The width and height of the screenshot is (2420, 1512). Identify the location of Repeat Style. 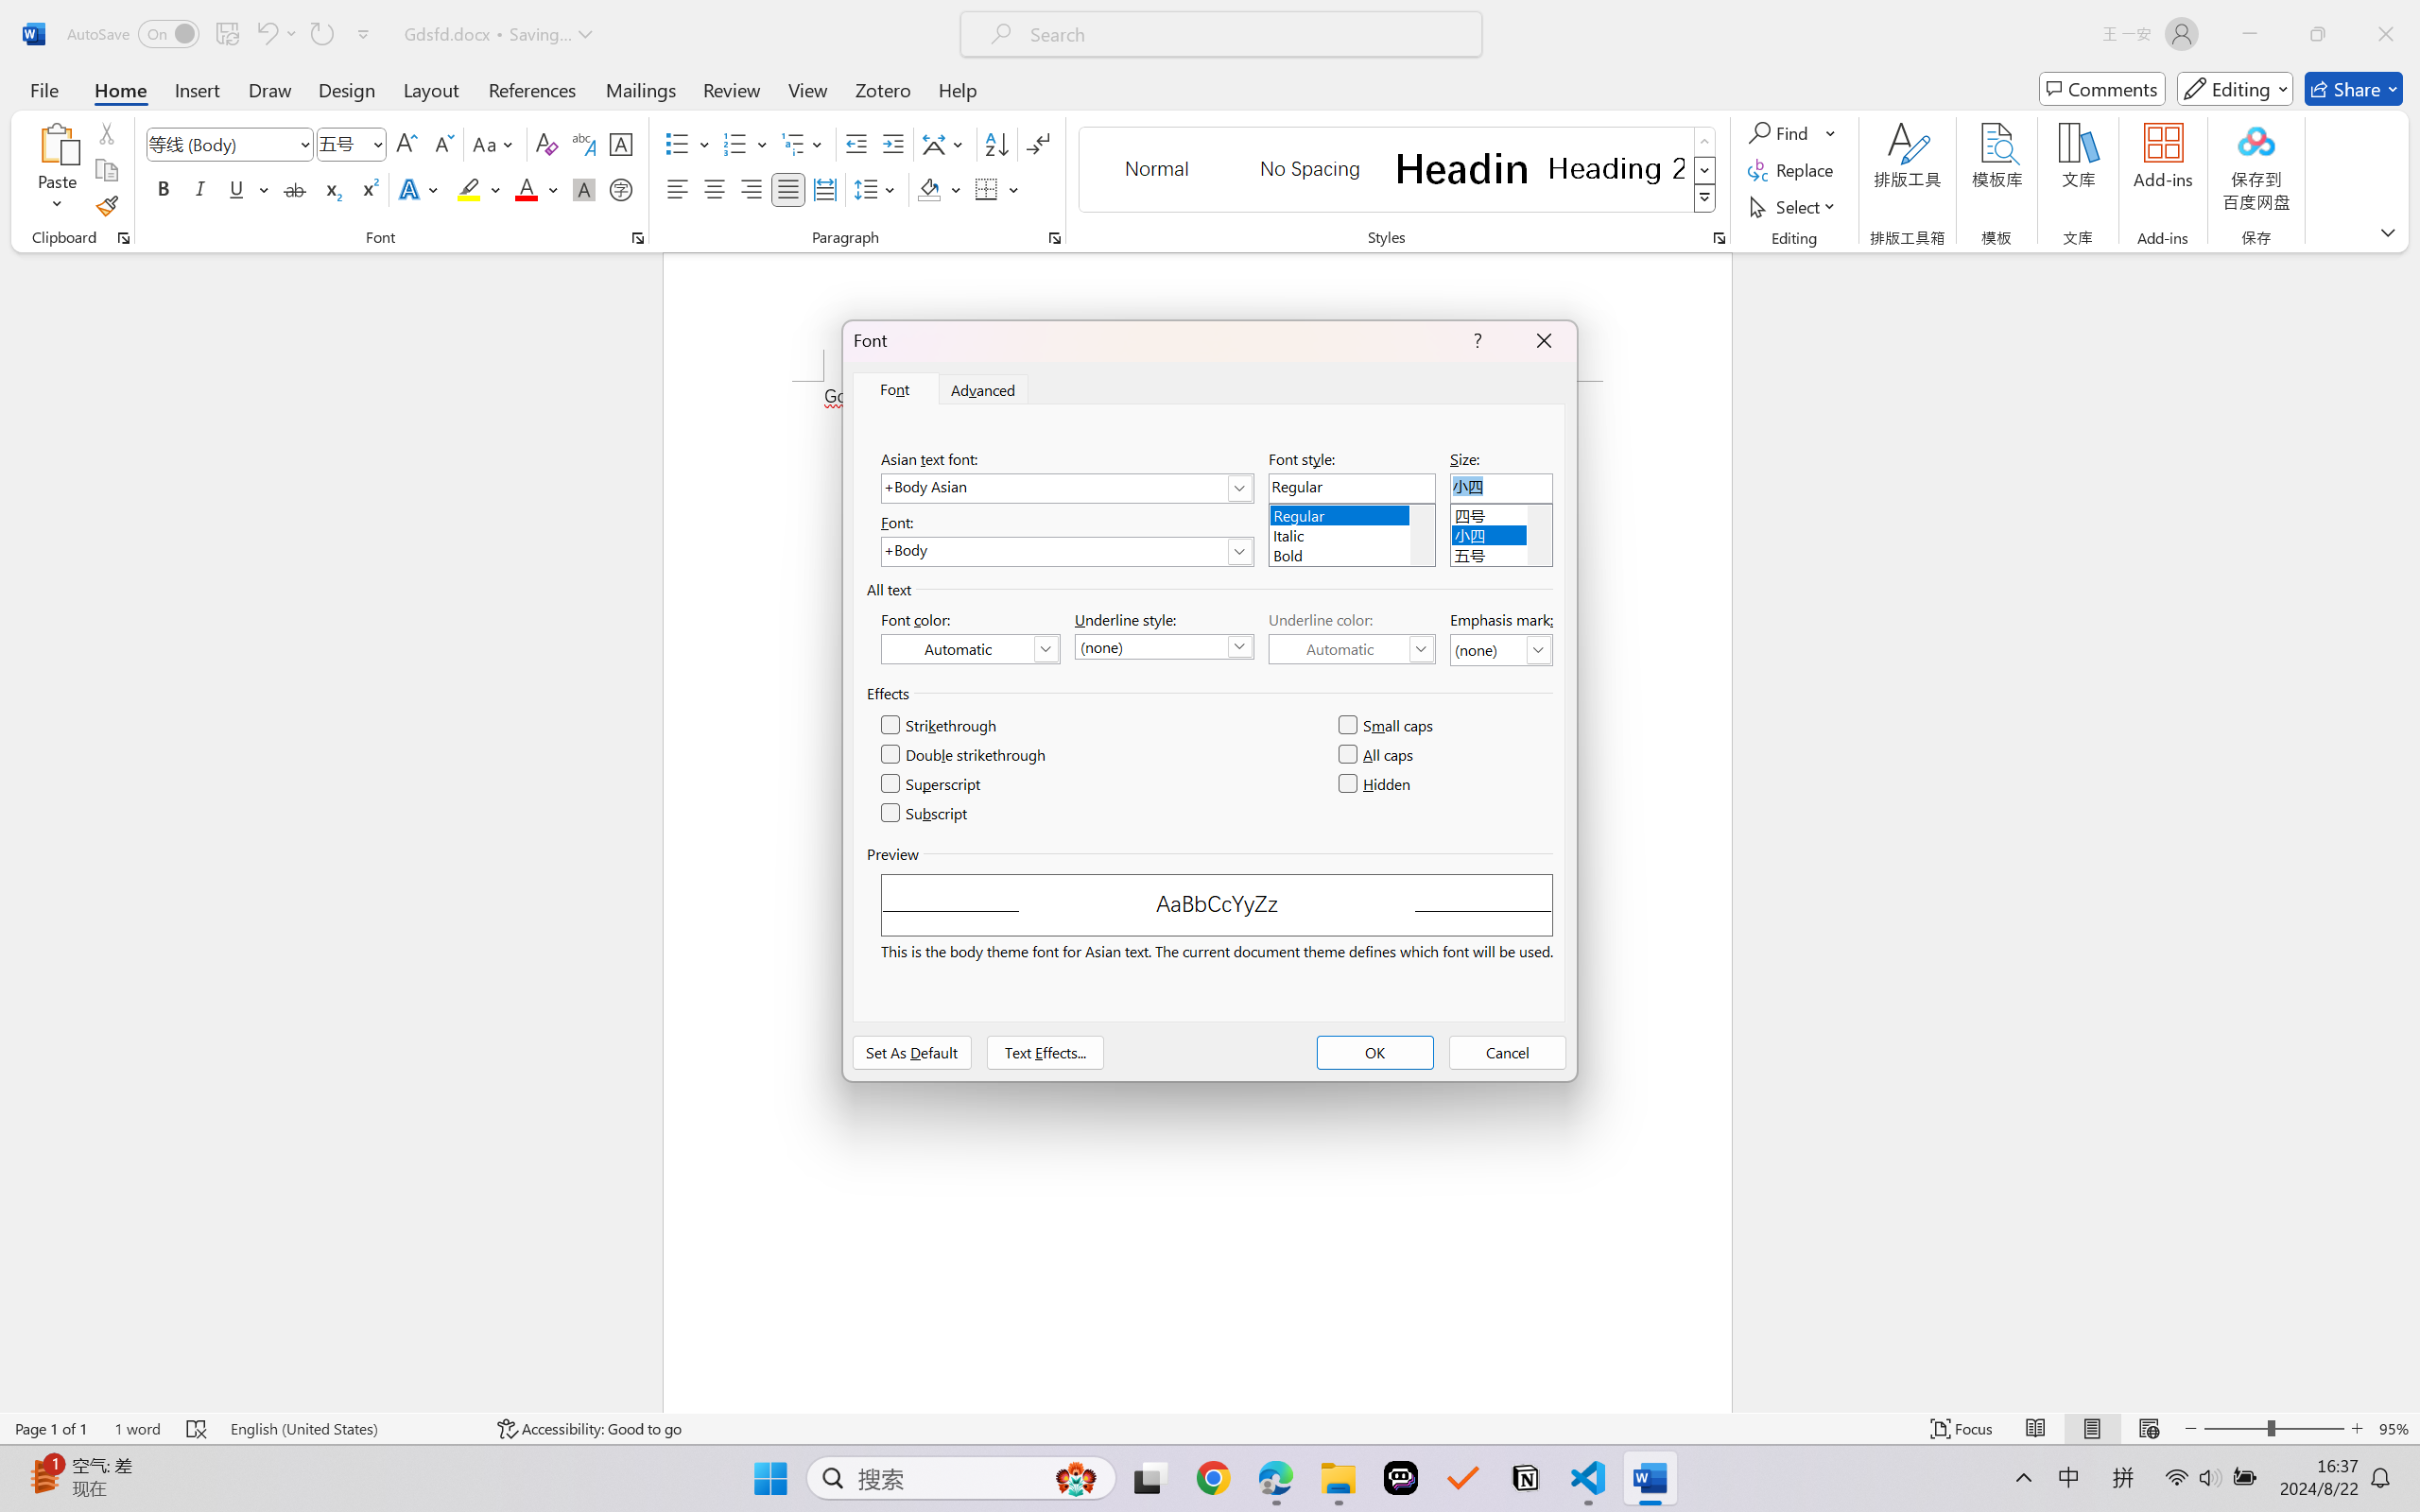
(321, 34).